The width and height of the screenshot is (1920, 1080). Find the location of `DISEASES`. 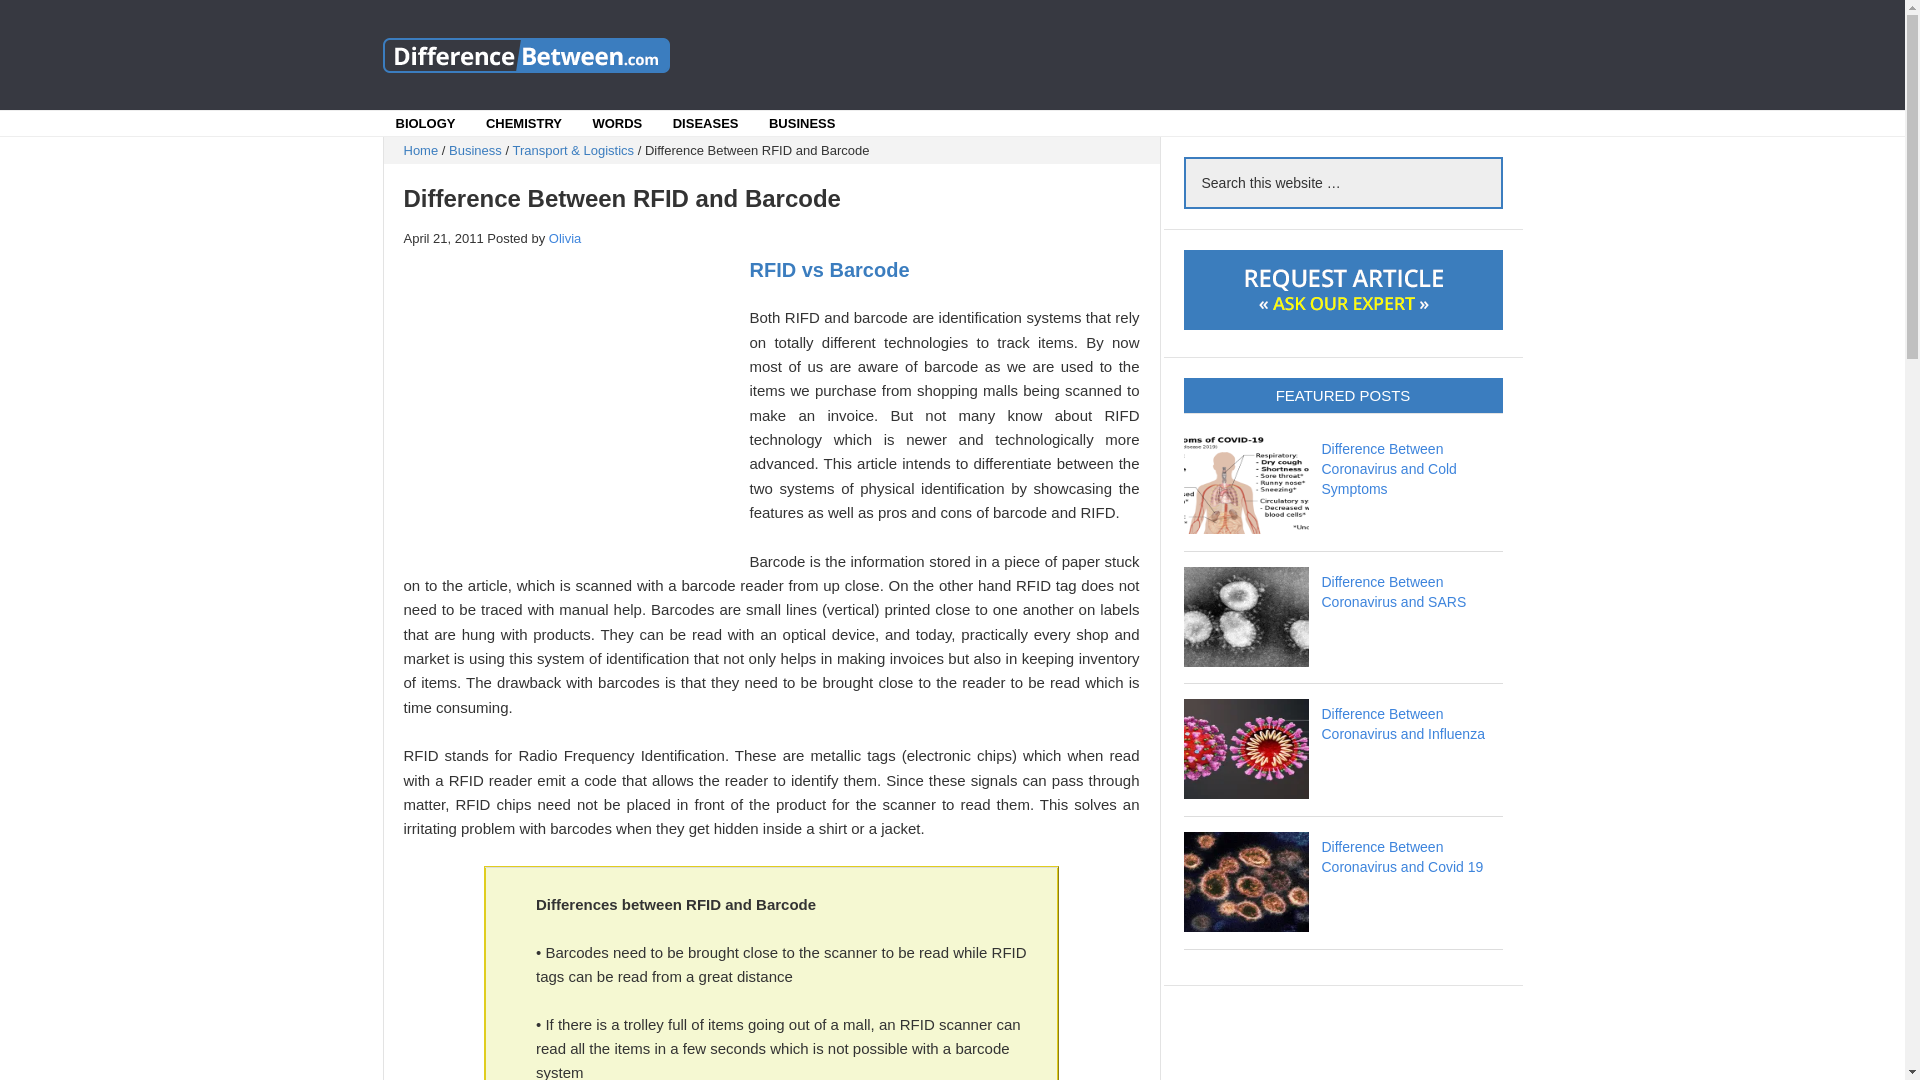

DISEASES is located at coordinates (705, 124).